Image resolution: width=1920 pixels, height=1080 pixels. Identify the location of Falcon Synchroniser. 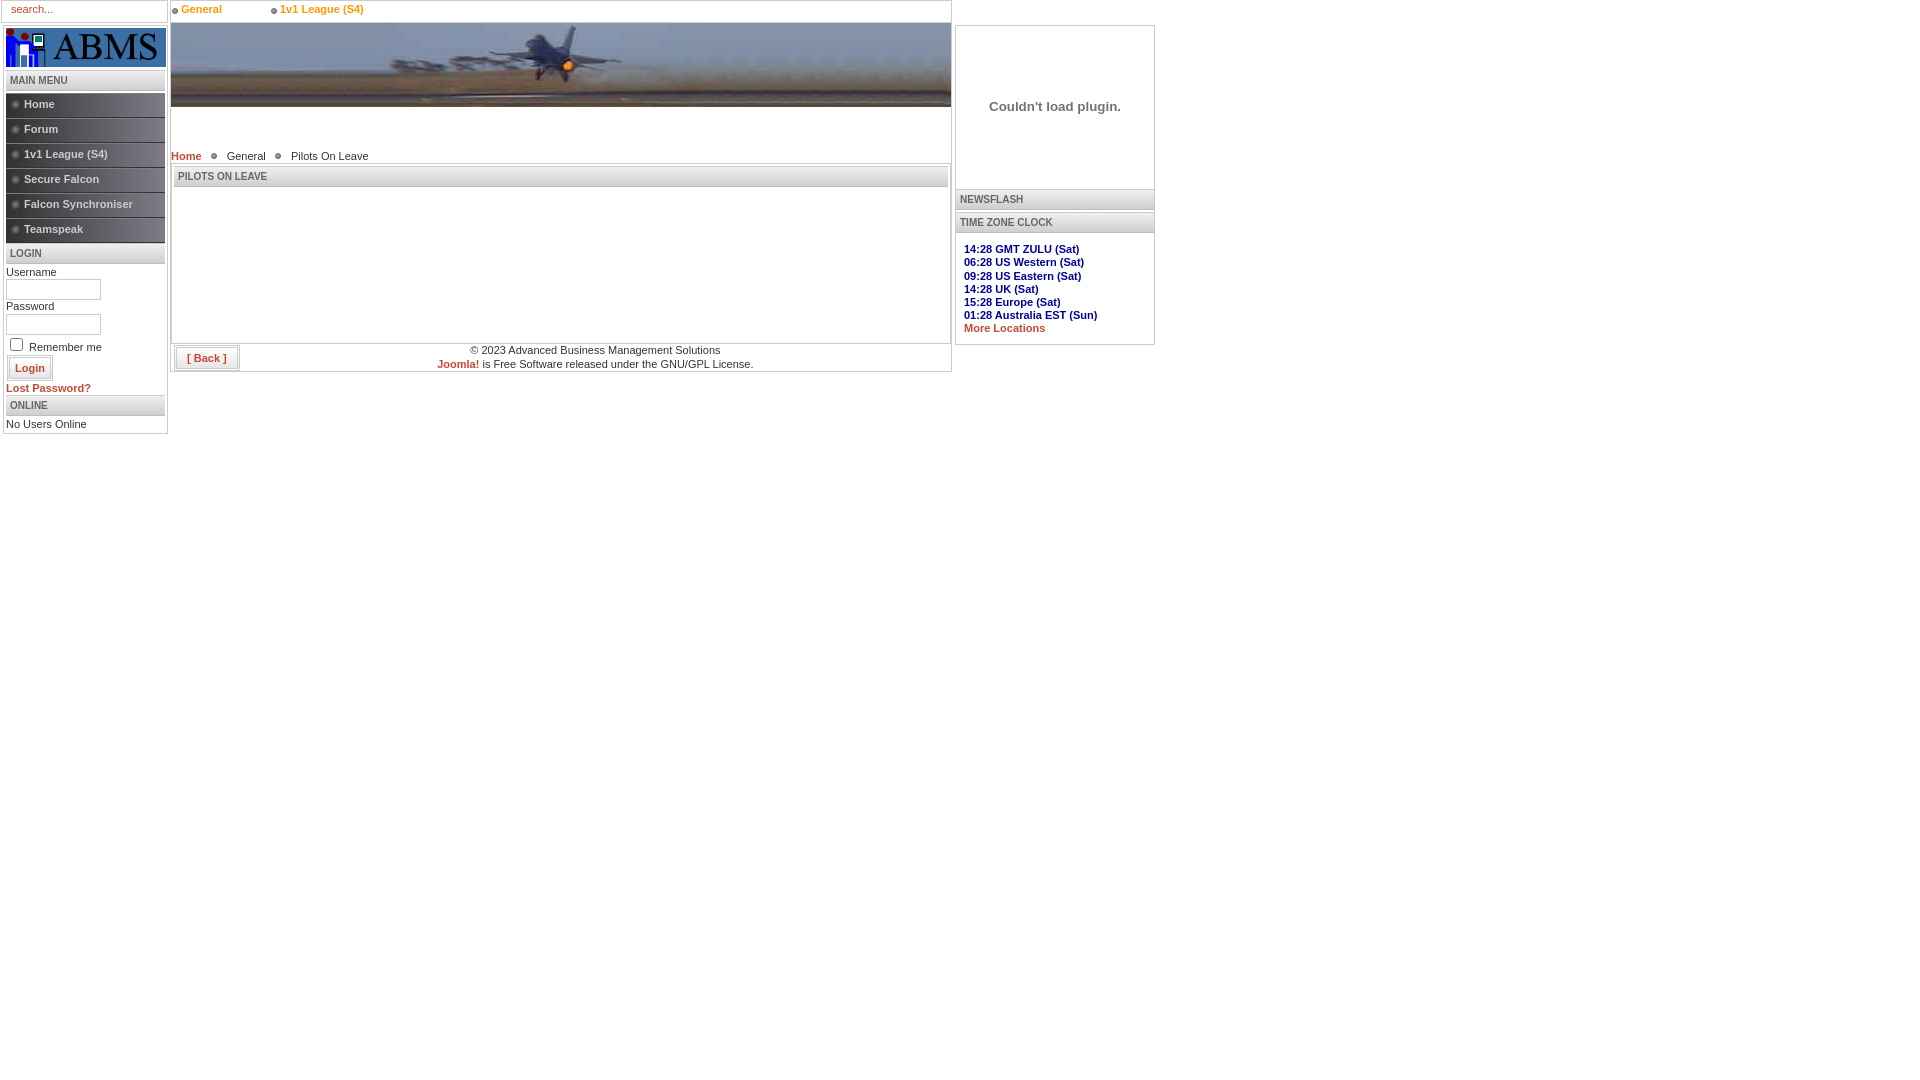
(86, 206).